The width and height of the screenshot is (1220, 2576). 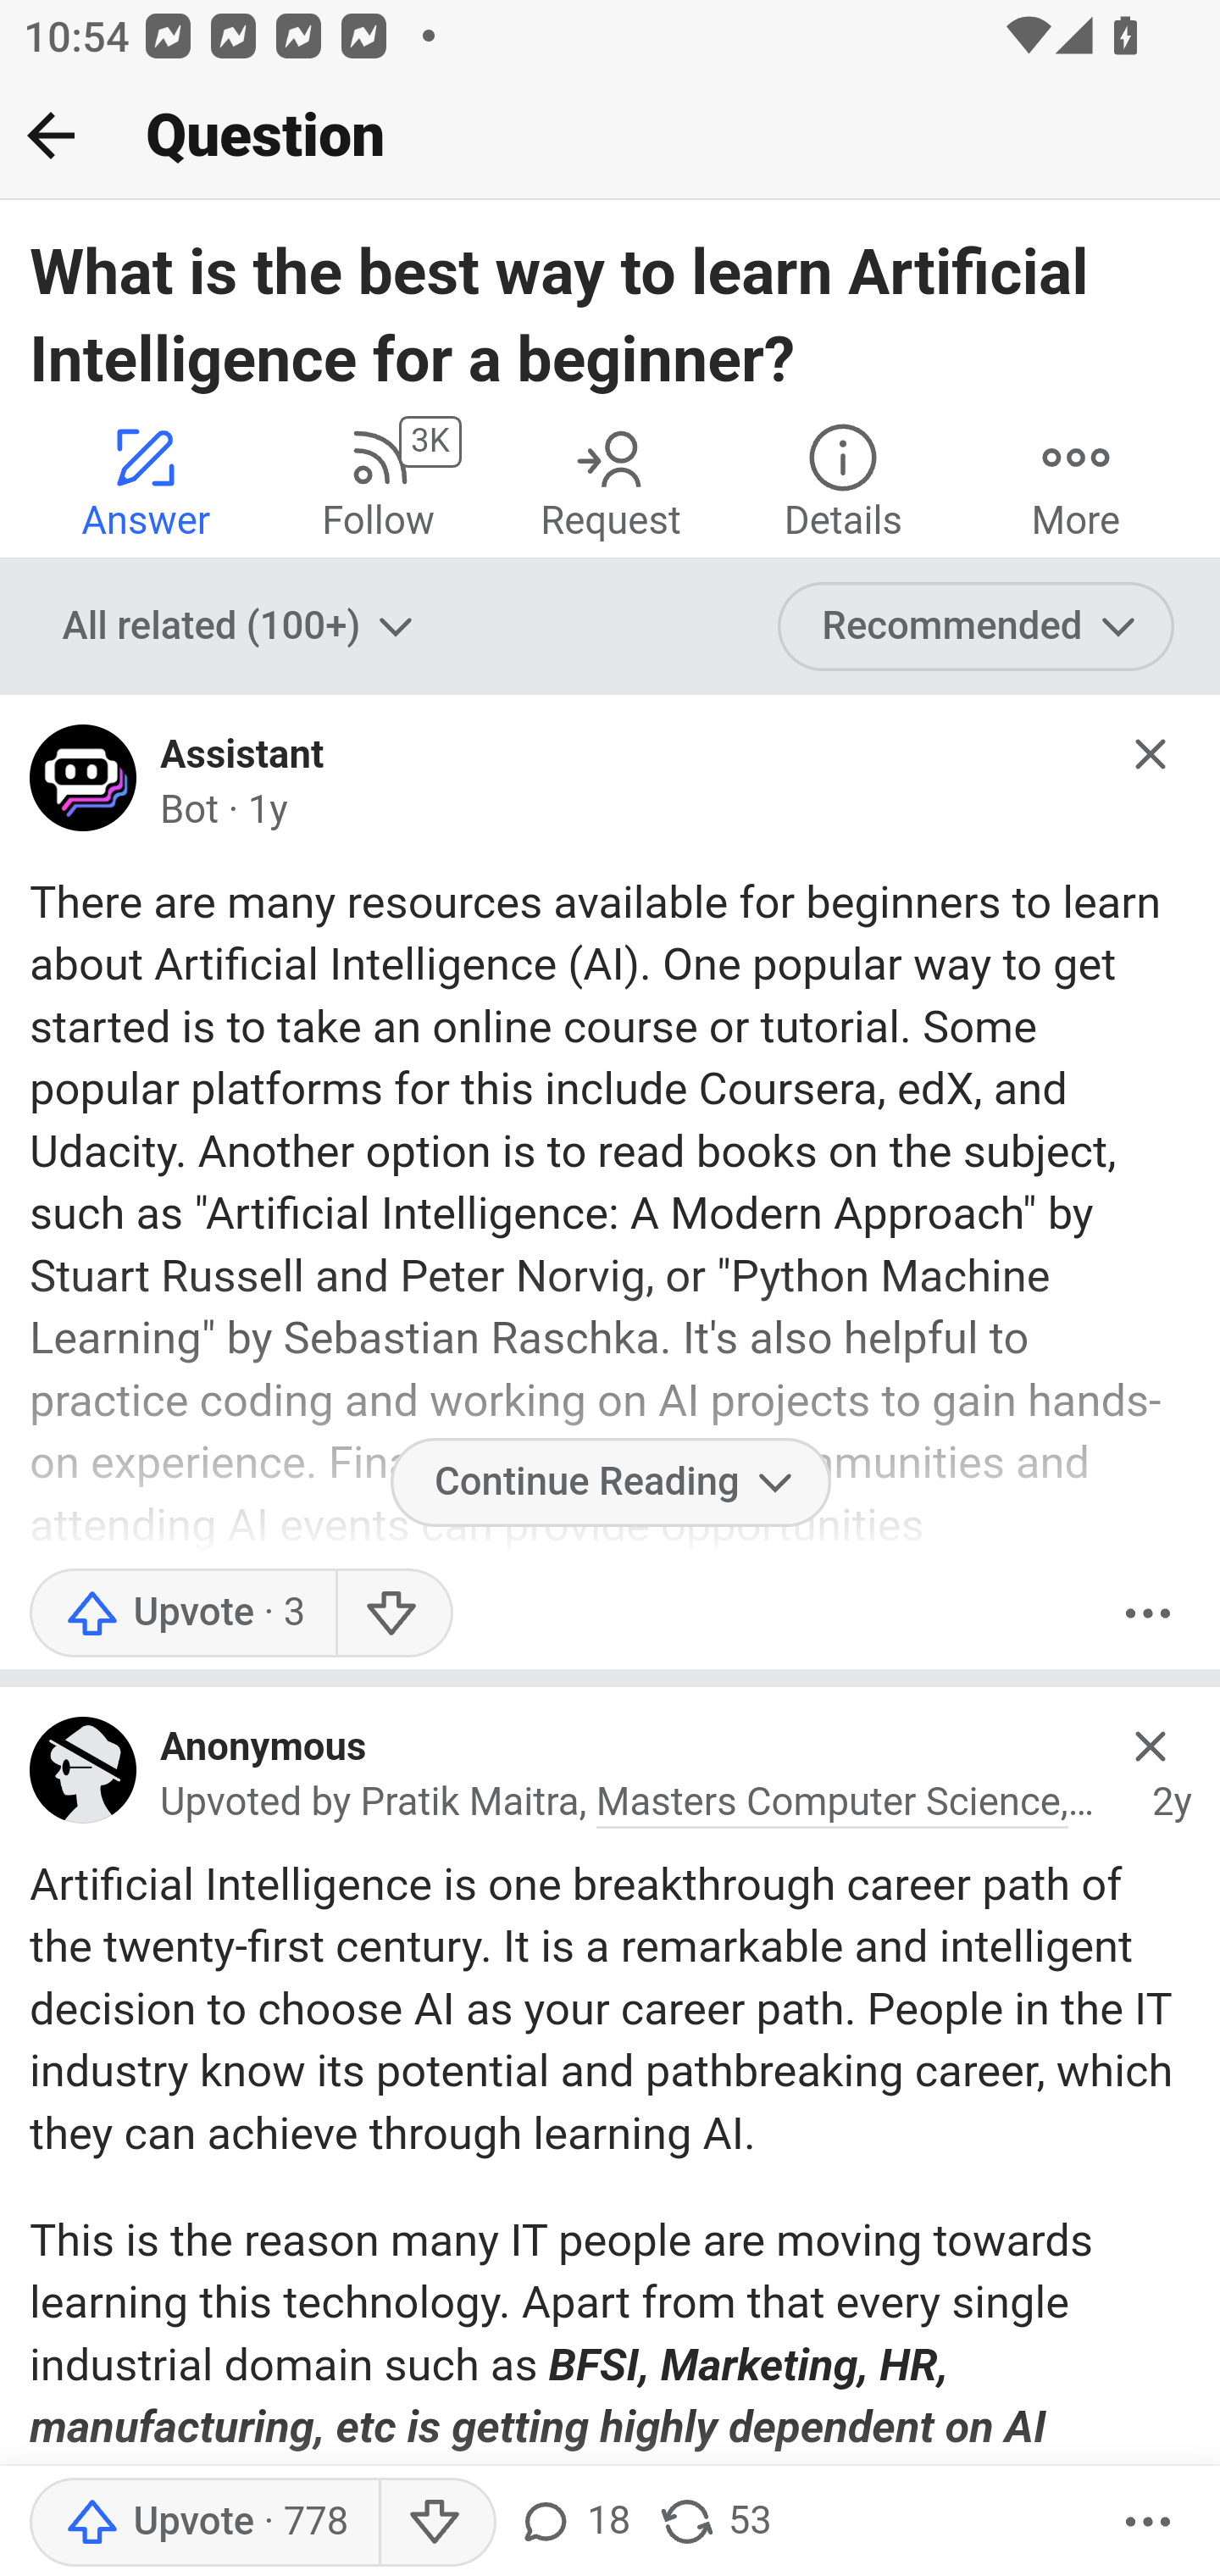 I want to click on More, so click(x=1076, y=480).